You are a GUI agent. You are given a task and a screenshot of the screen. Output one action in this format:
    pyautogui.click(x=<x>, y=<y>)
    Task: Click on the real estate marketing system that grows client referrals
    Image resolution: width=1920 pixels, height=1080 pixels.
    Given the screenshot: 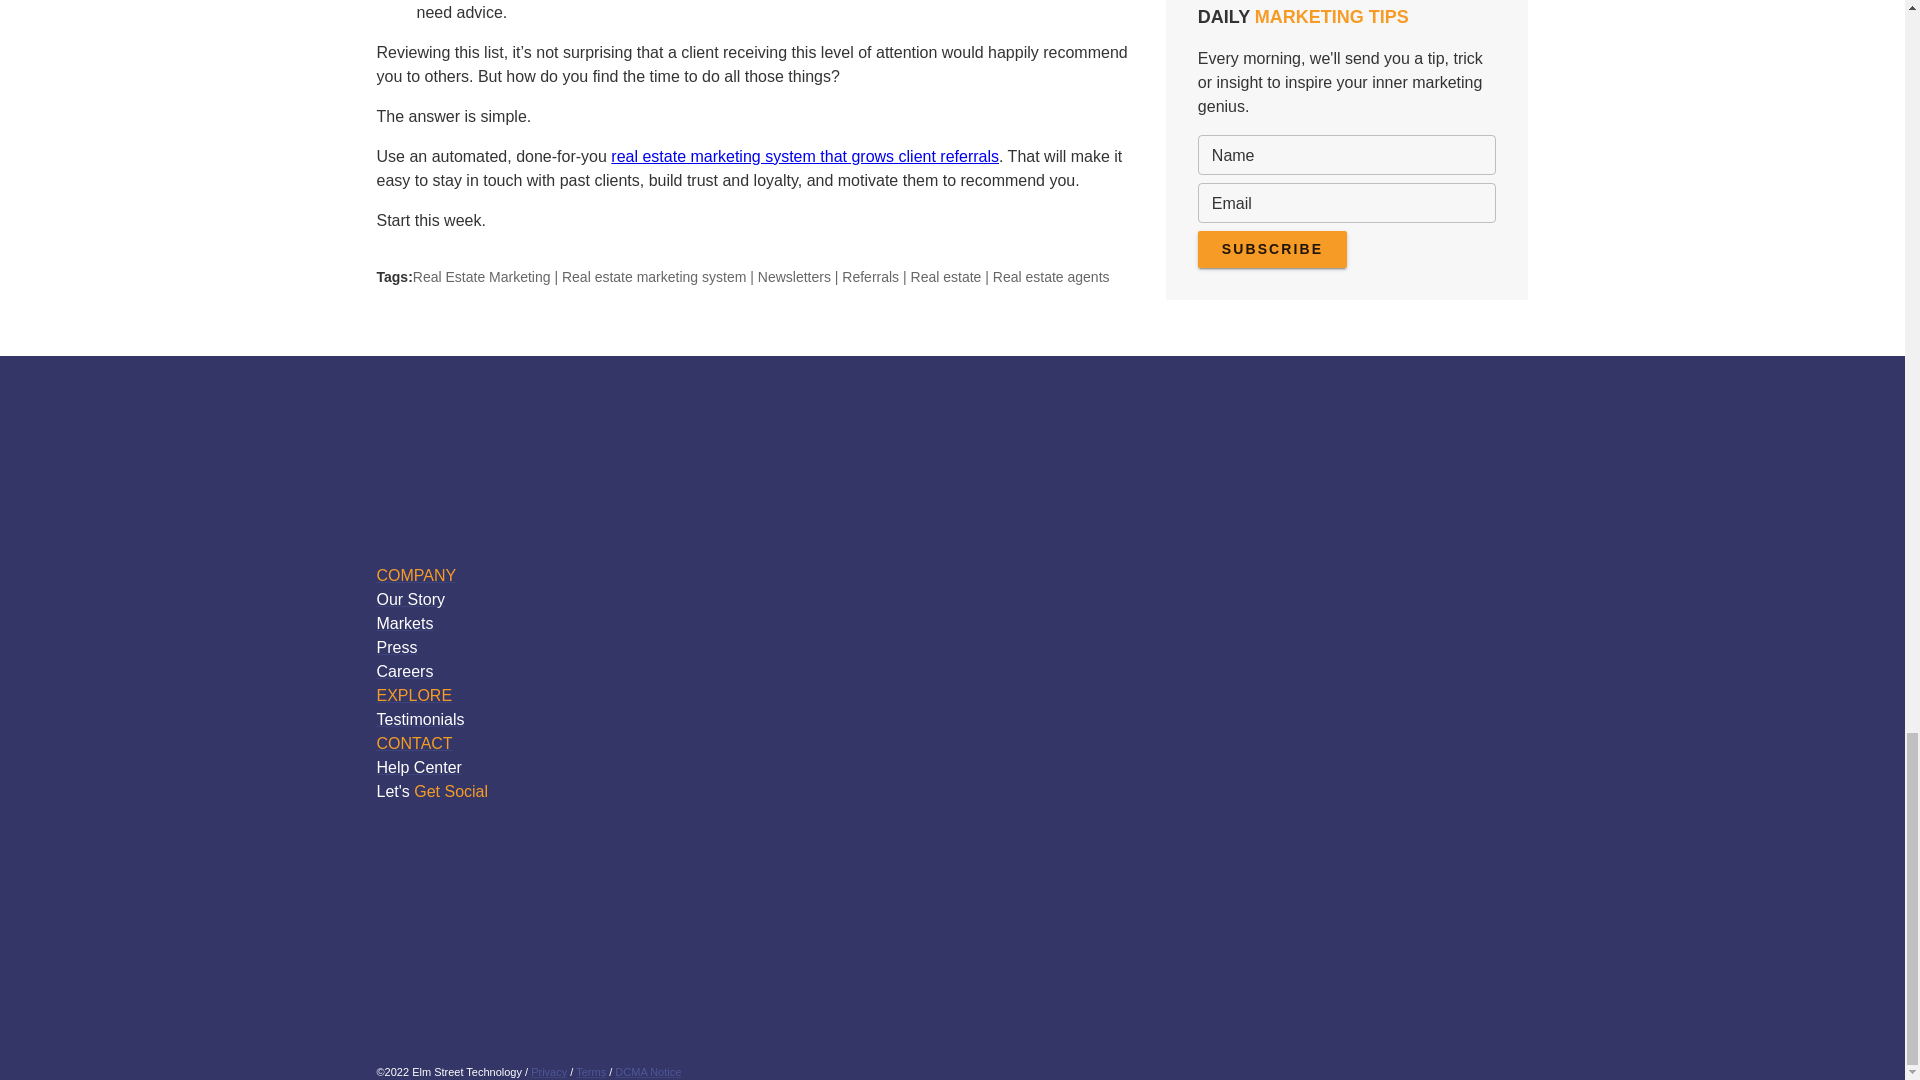 What is the action you would take?
    pyautogui.click(x=804, y=156)
    